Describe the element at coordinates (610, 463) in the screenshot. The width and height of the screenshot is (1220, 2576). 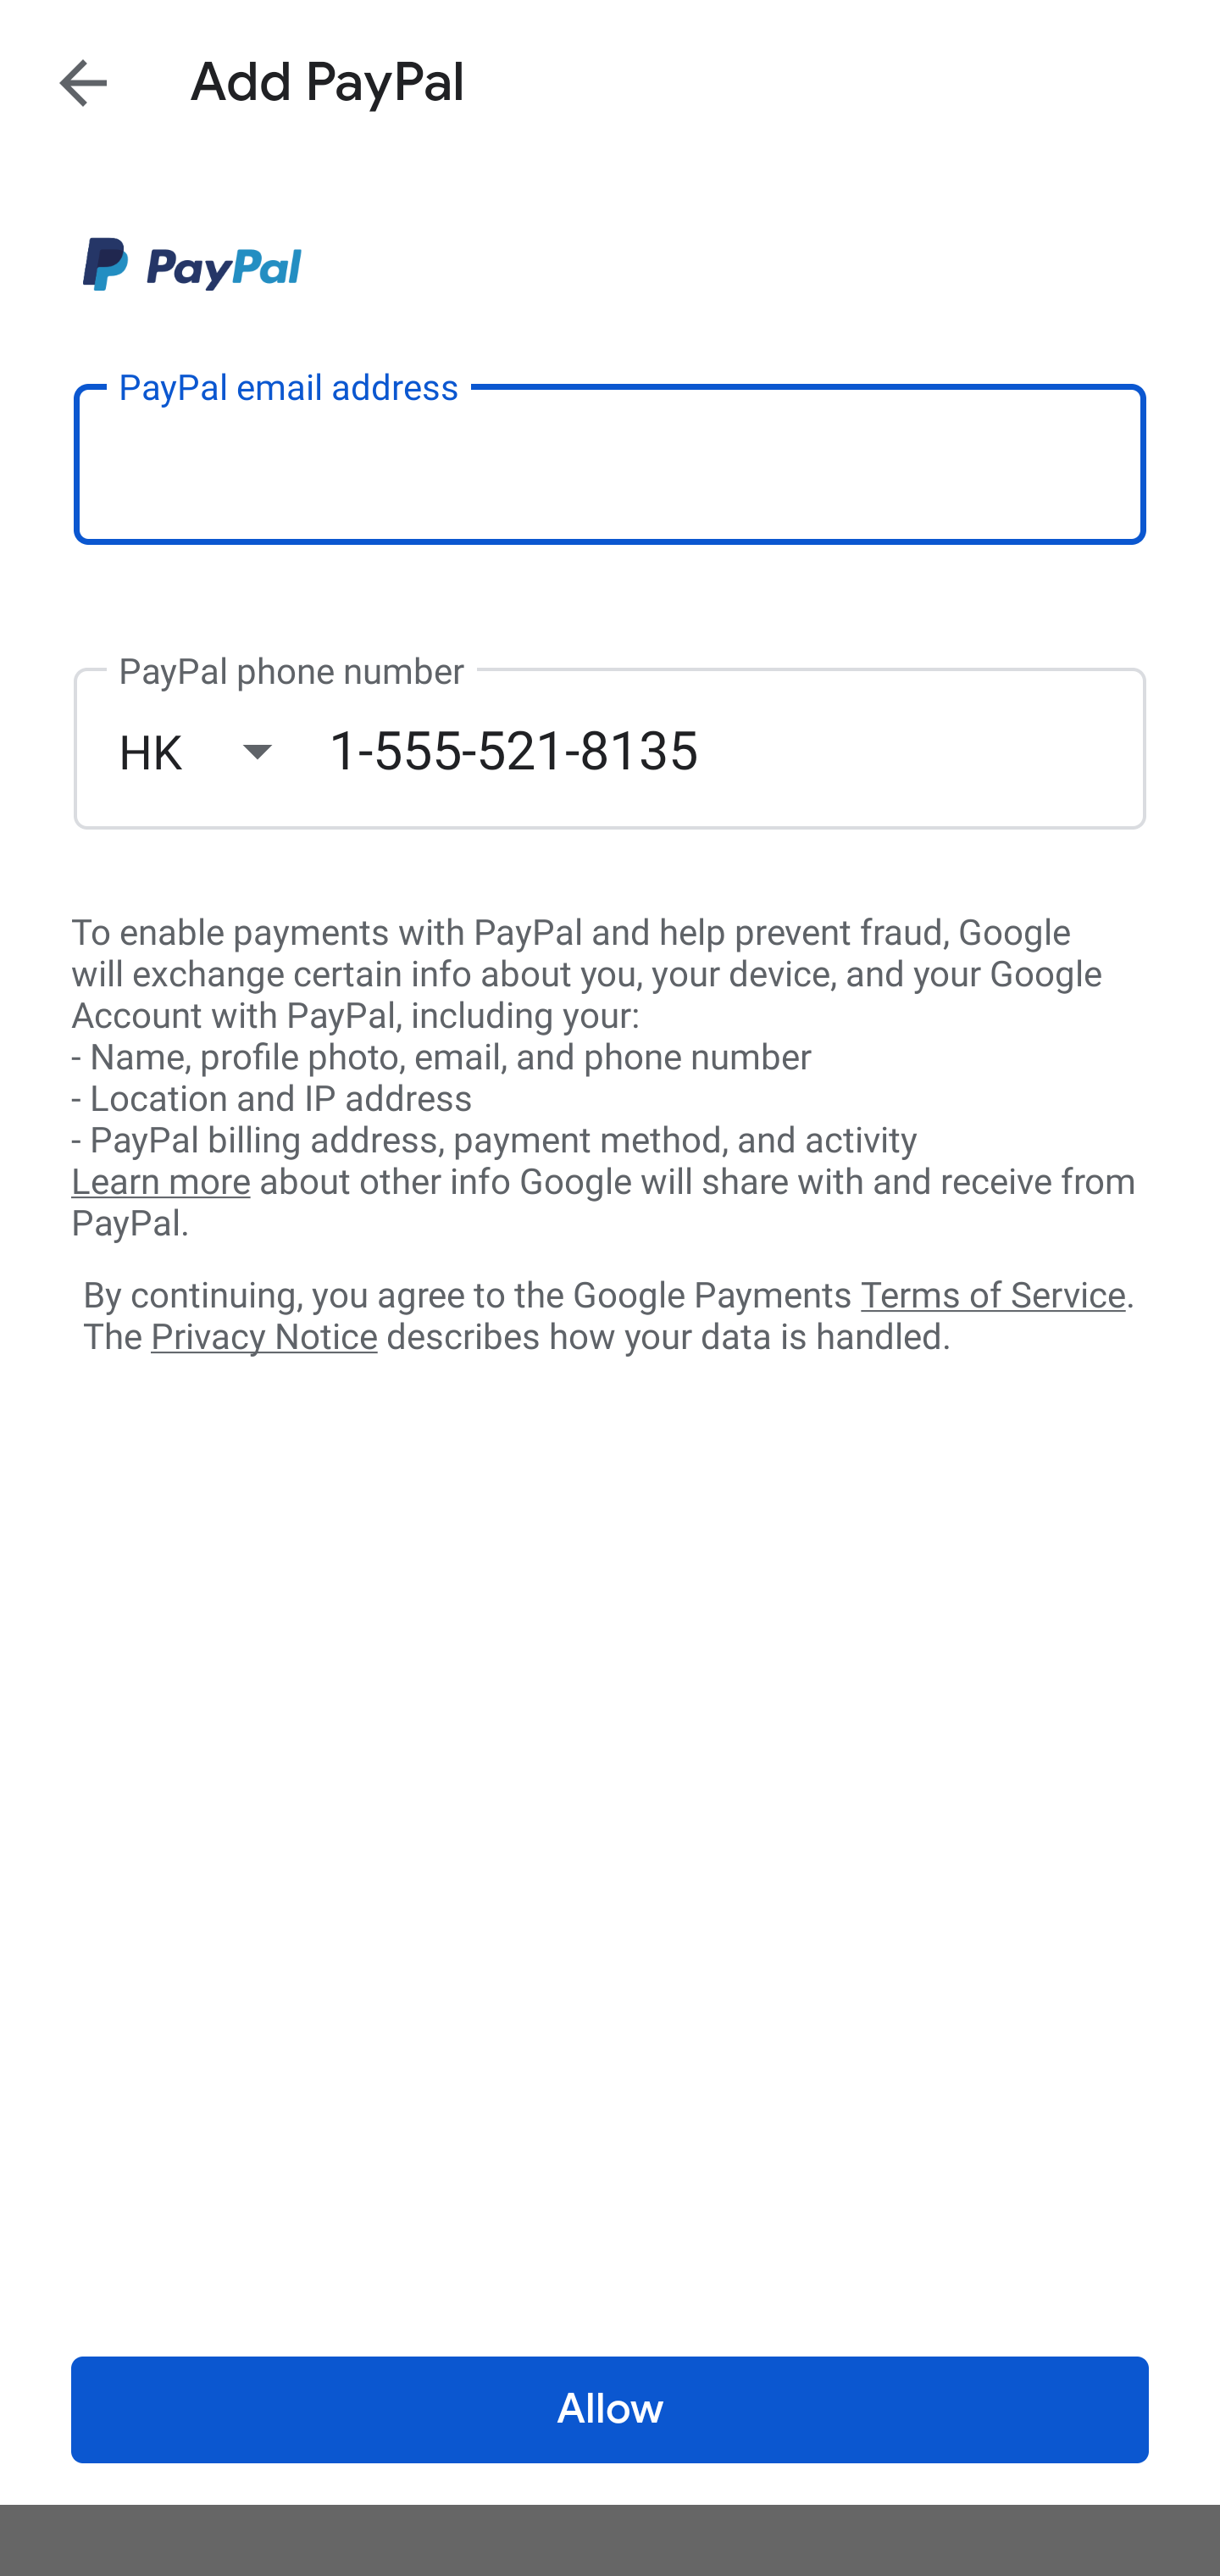
I see `PayPal email address` at that location.